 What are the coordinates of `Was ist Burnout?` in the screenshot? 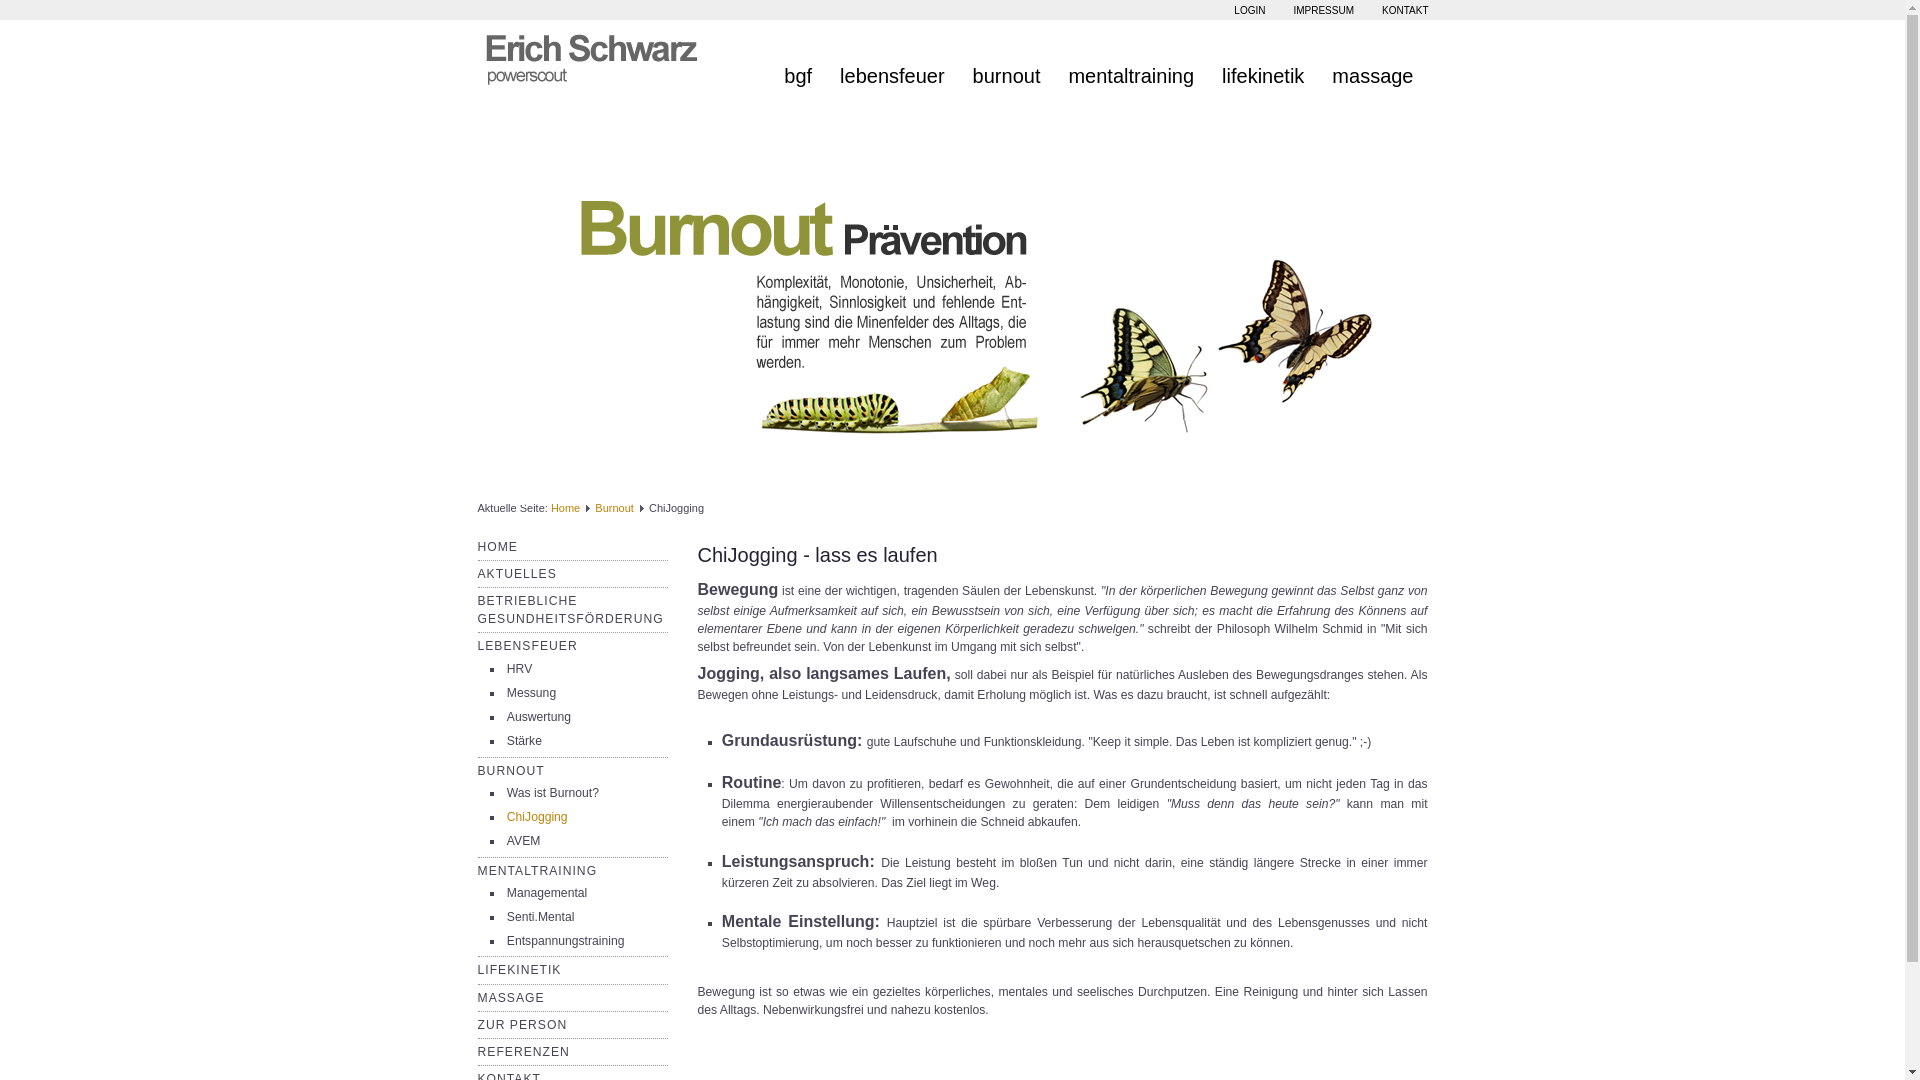 It's located at (552, 793).